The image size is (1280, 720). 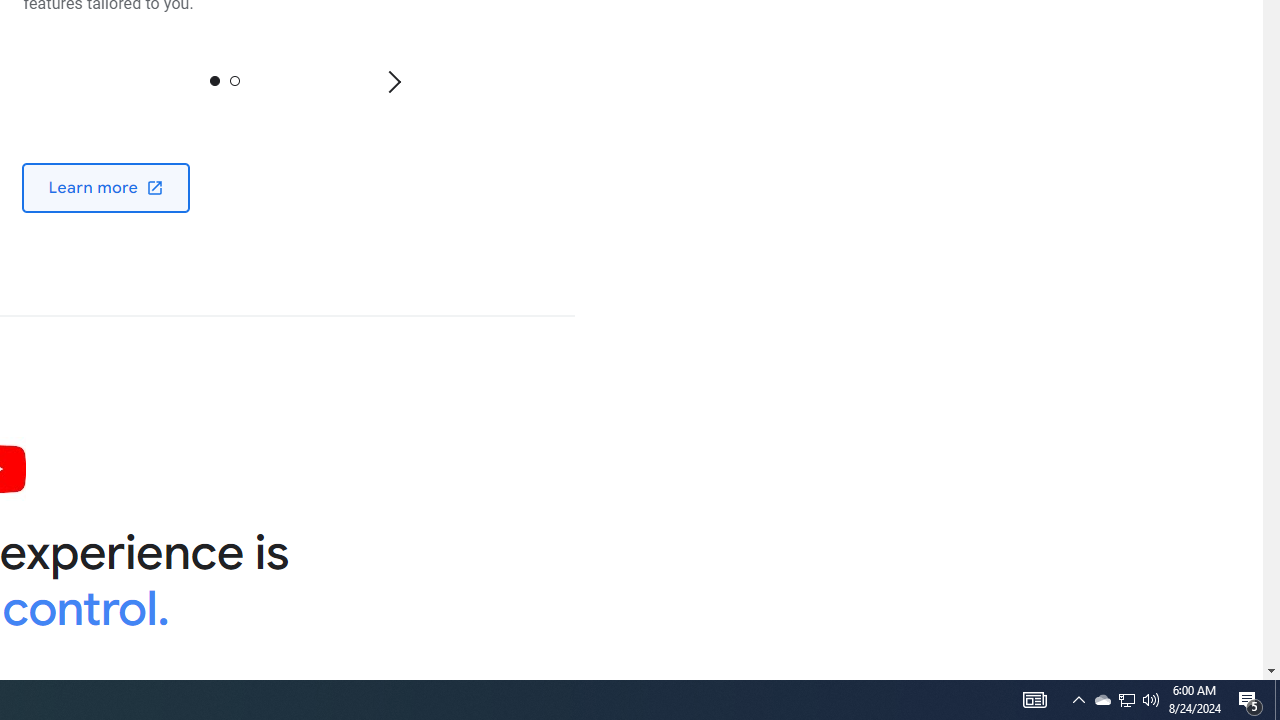 I want to click on Learn more about Maps, so click(x=106, y=186).